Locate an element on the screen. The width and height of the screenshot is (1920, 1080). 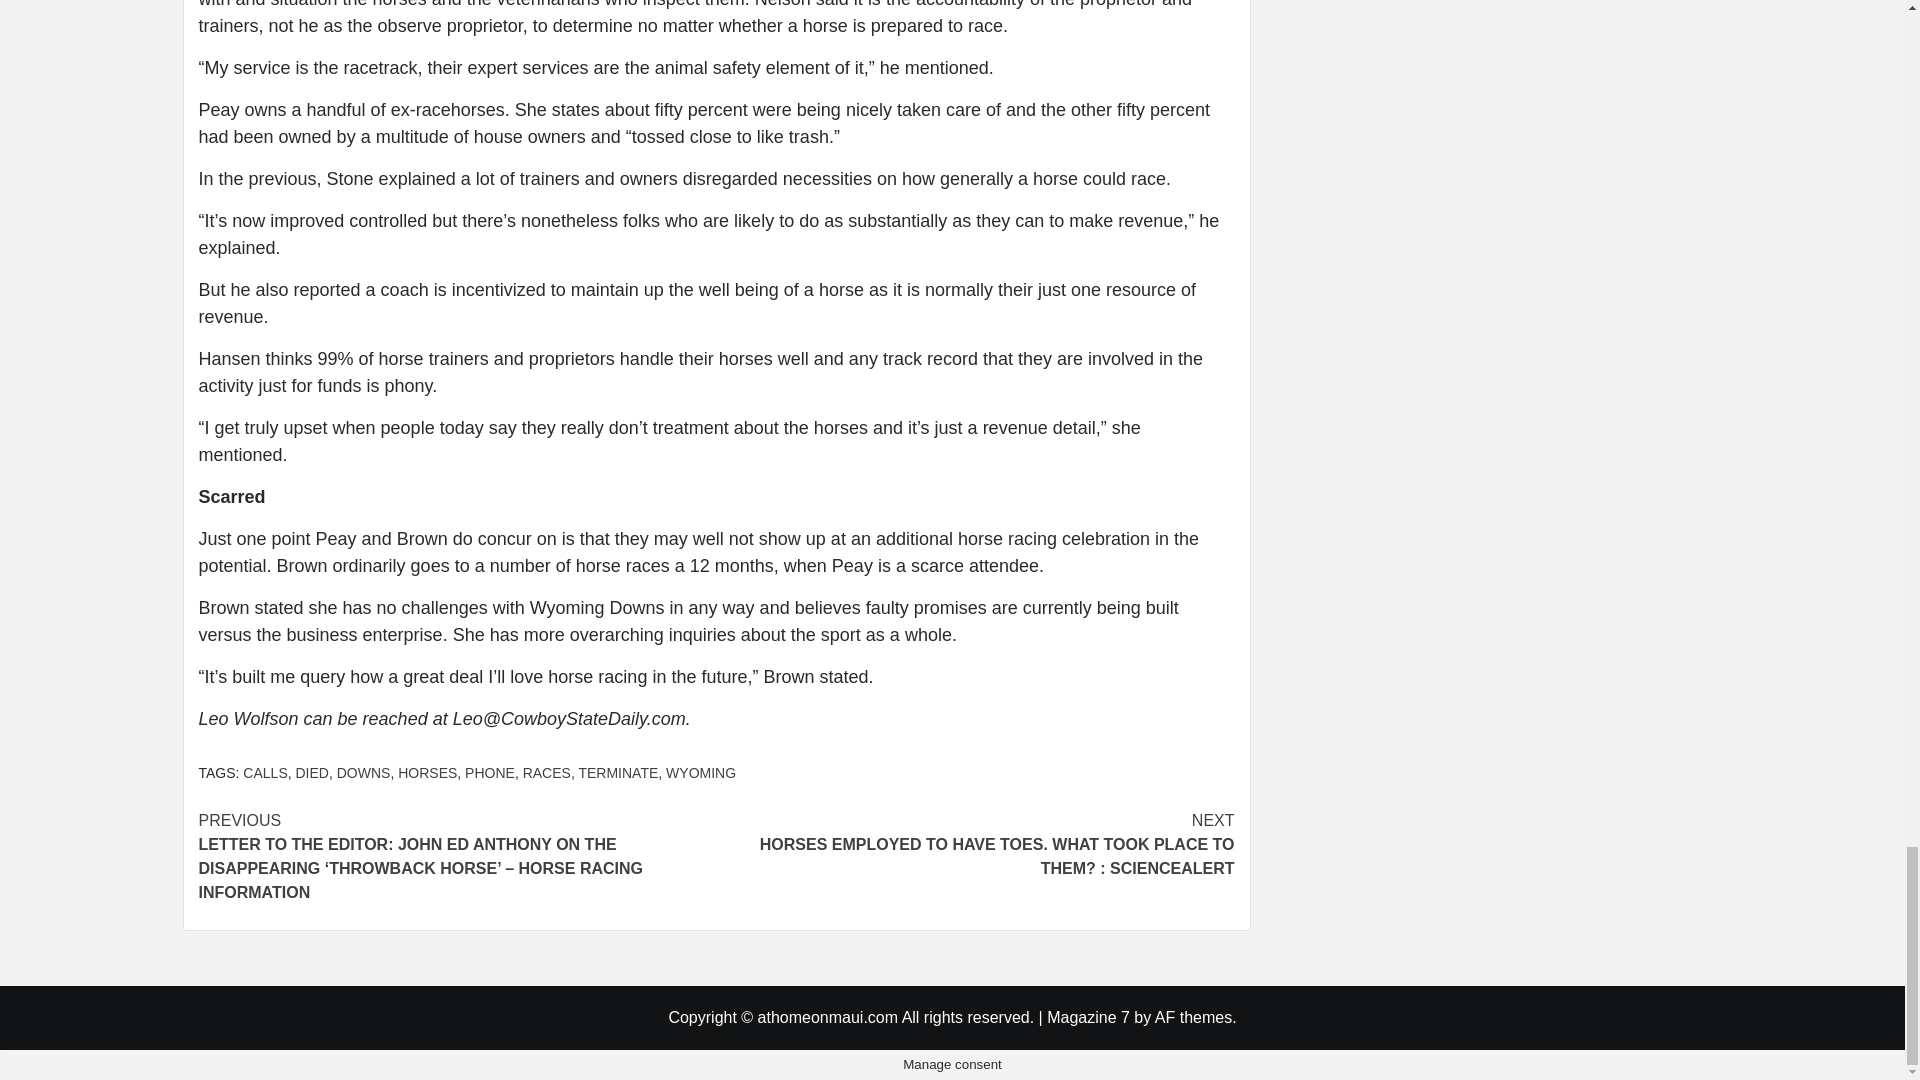
TERMINATE is located at coordinates (618, 772).